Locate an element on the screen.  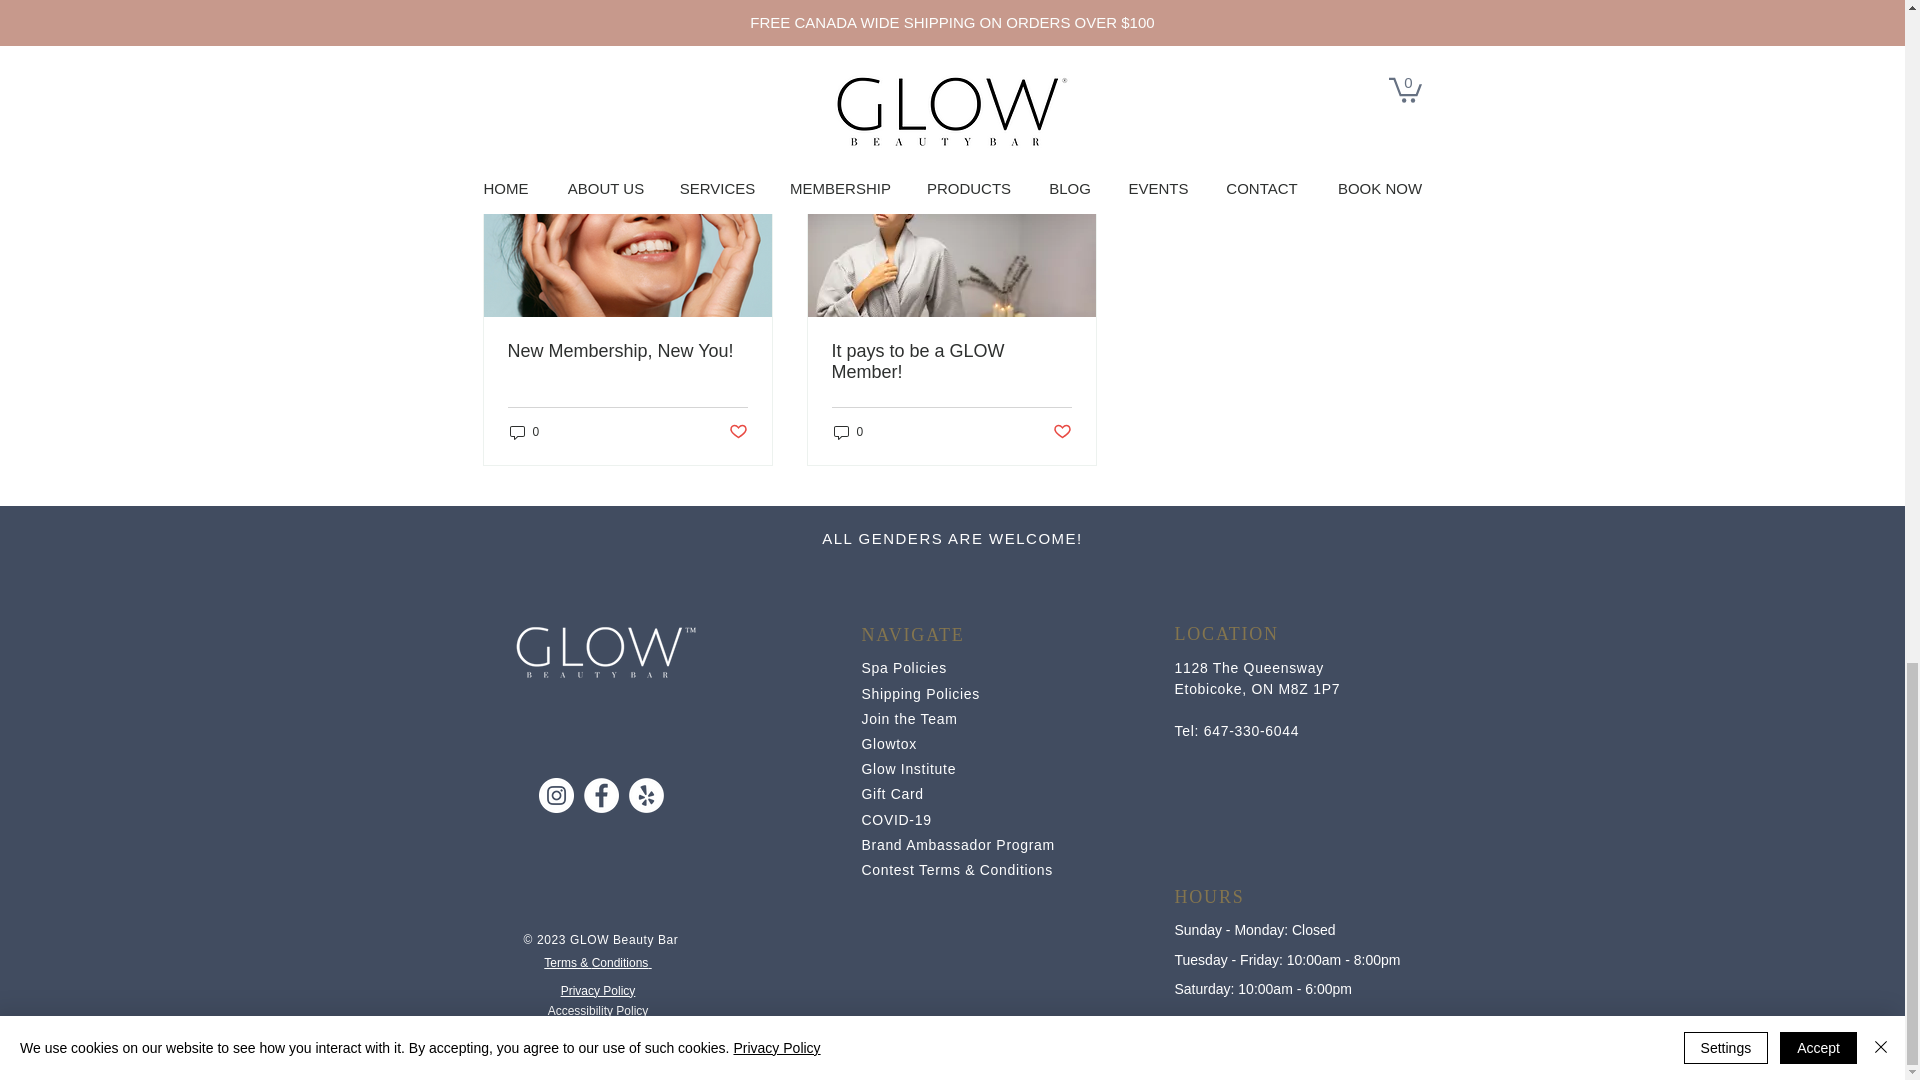
It pays to be a GLOW Member! is located at coordinates (951, 362).